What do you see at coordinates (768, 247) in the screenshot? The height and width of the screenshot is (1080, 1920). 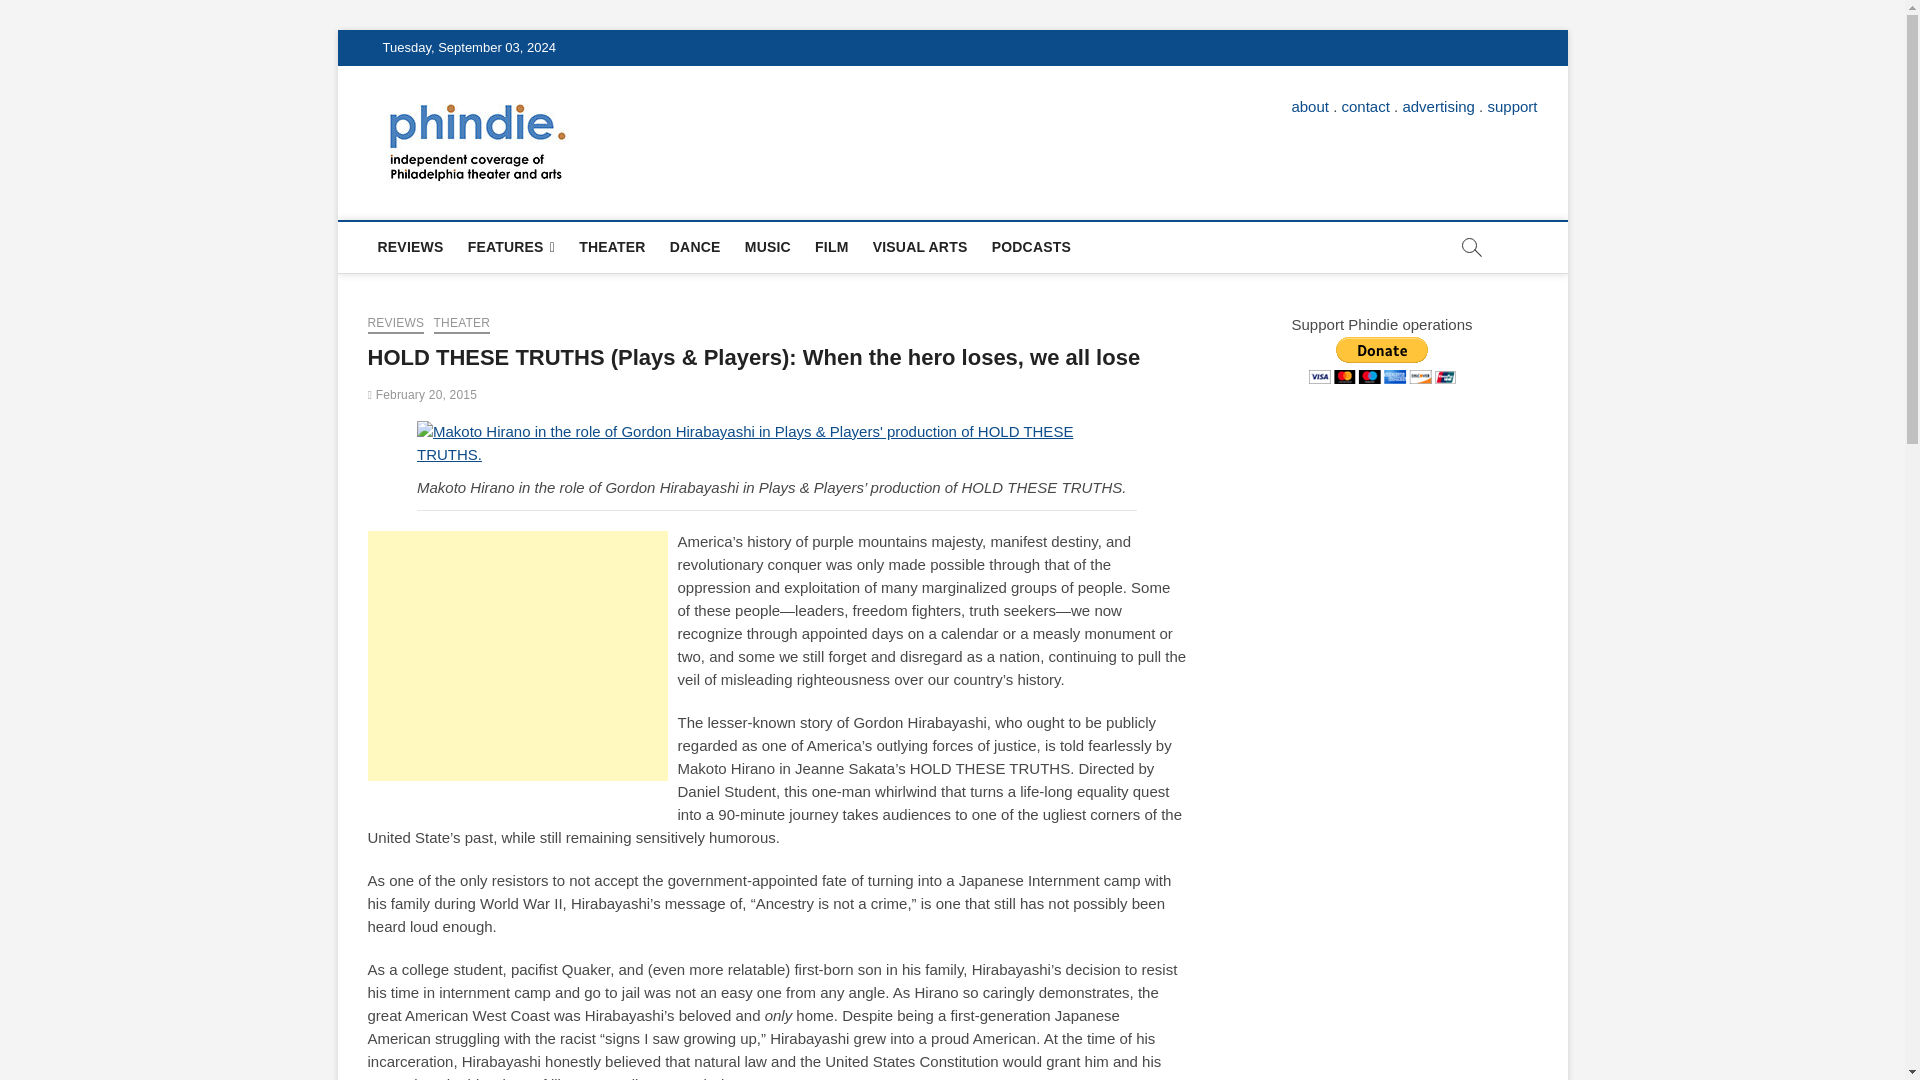 I see `MUSIC` at bounding box center [768, 247].